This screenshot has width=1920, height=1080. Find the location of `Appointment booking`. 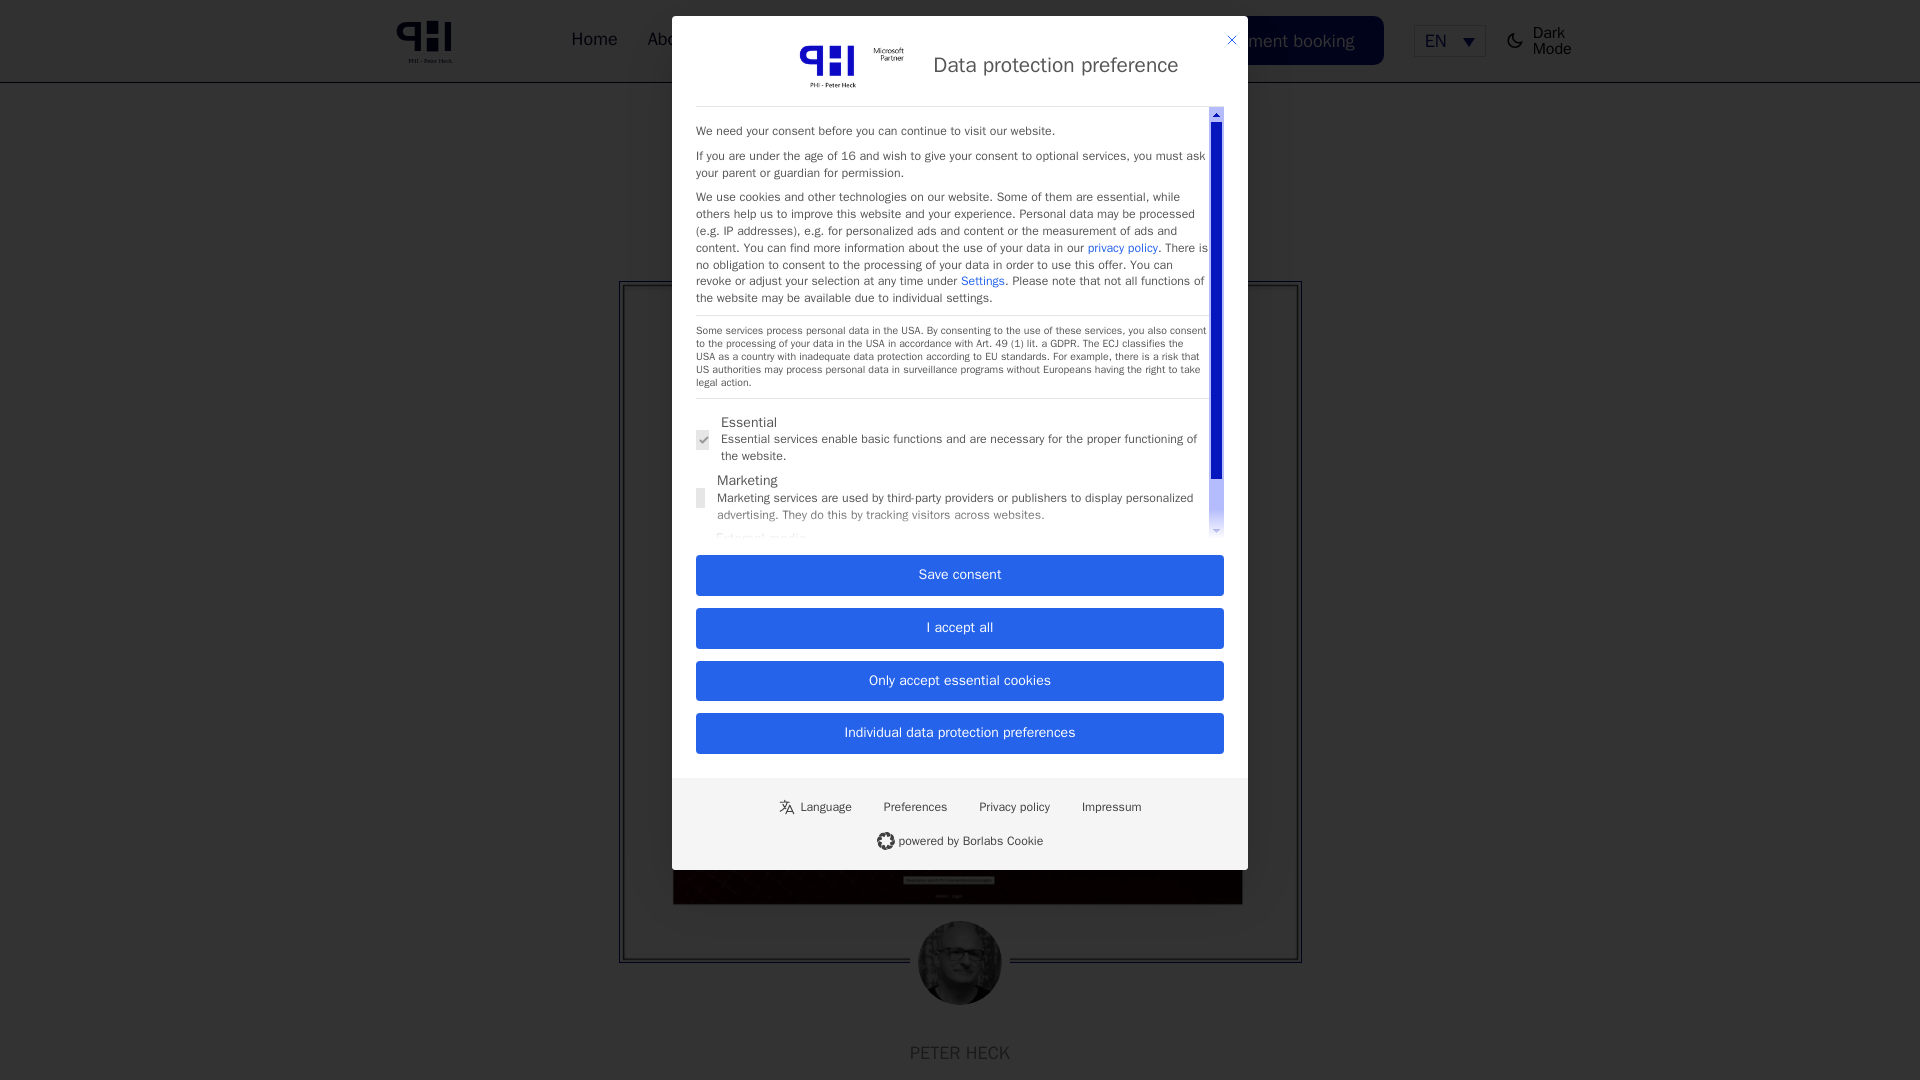

Appointment booking is located at coordinates (1270, 40).